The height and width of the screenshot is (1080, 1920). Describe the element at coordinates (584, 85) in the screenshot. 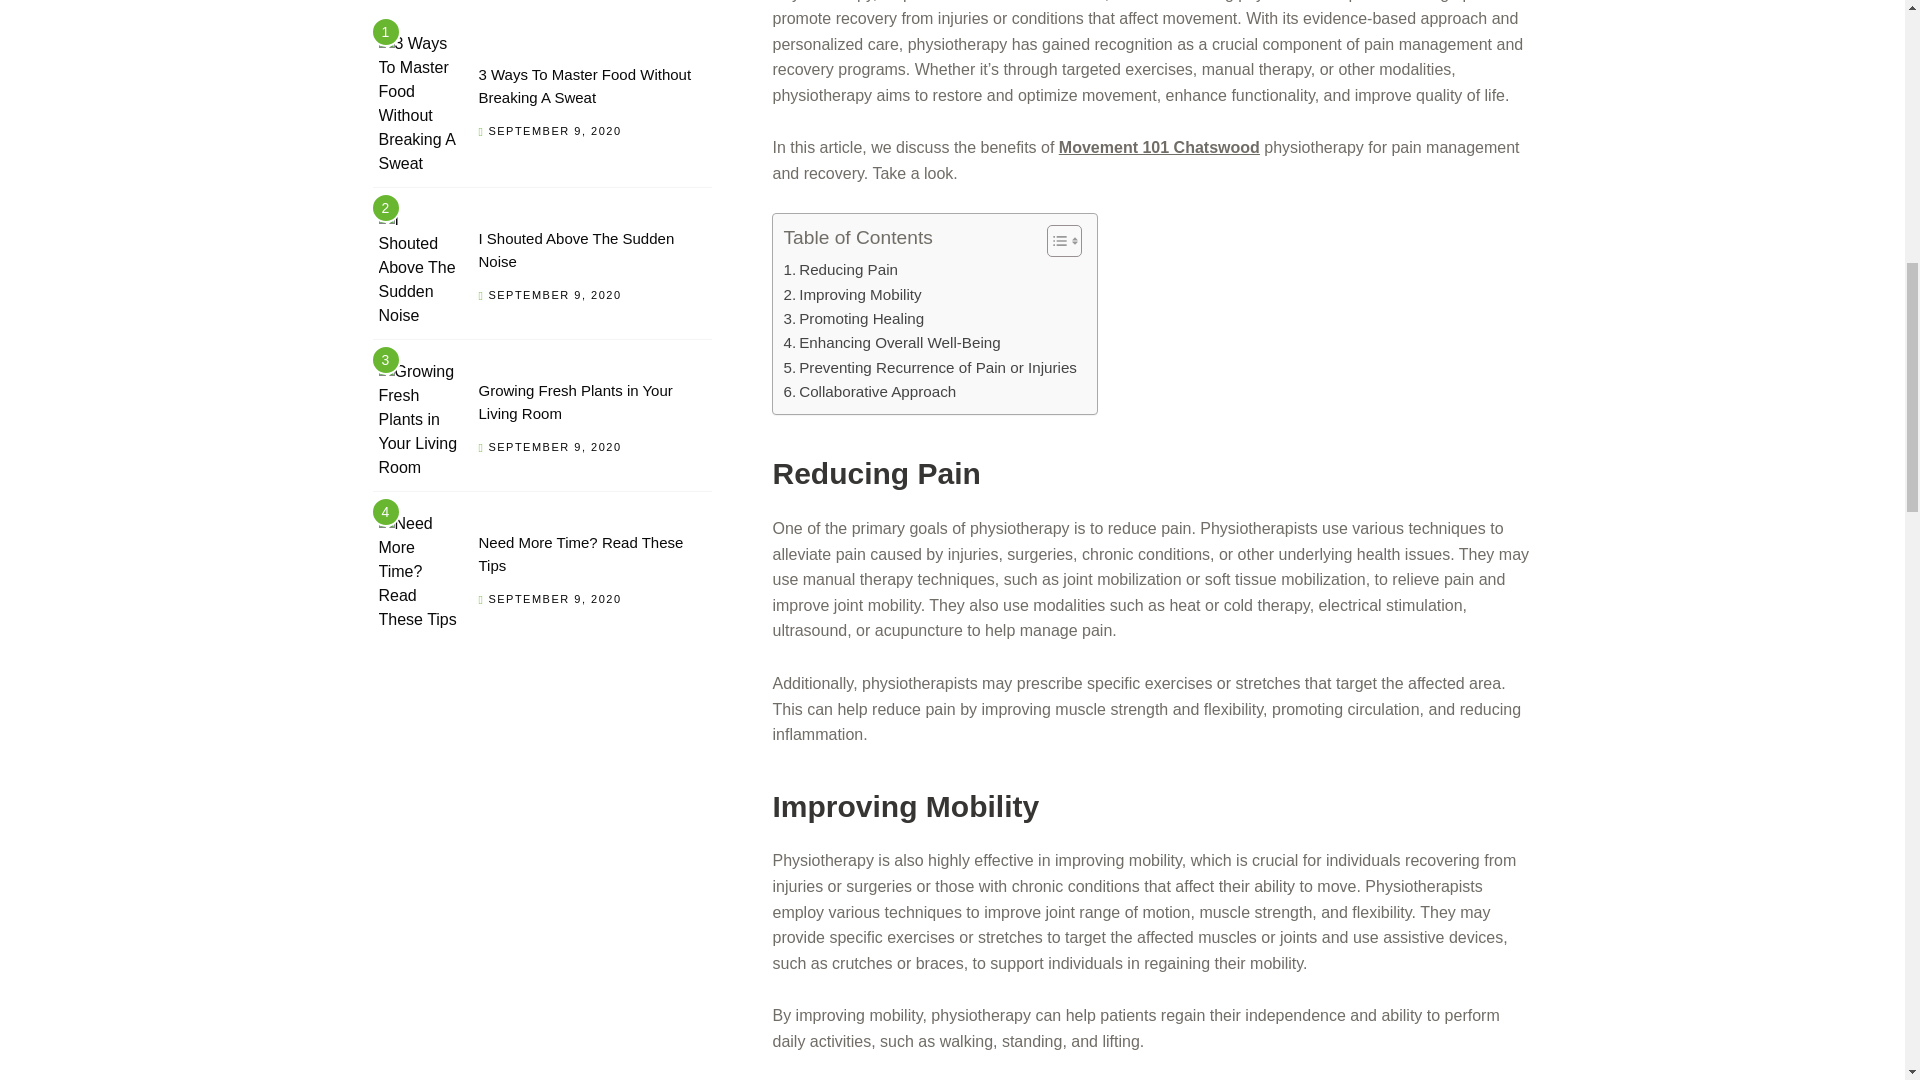

I see `Permalink to 3 Ways To Master Food Without Breaking A Sweat` at that location.